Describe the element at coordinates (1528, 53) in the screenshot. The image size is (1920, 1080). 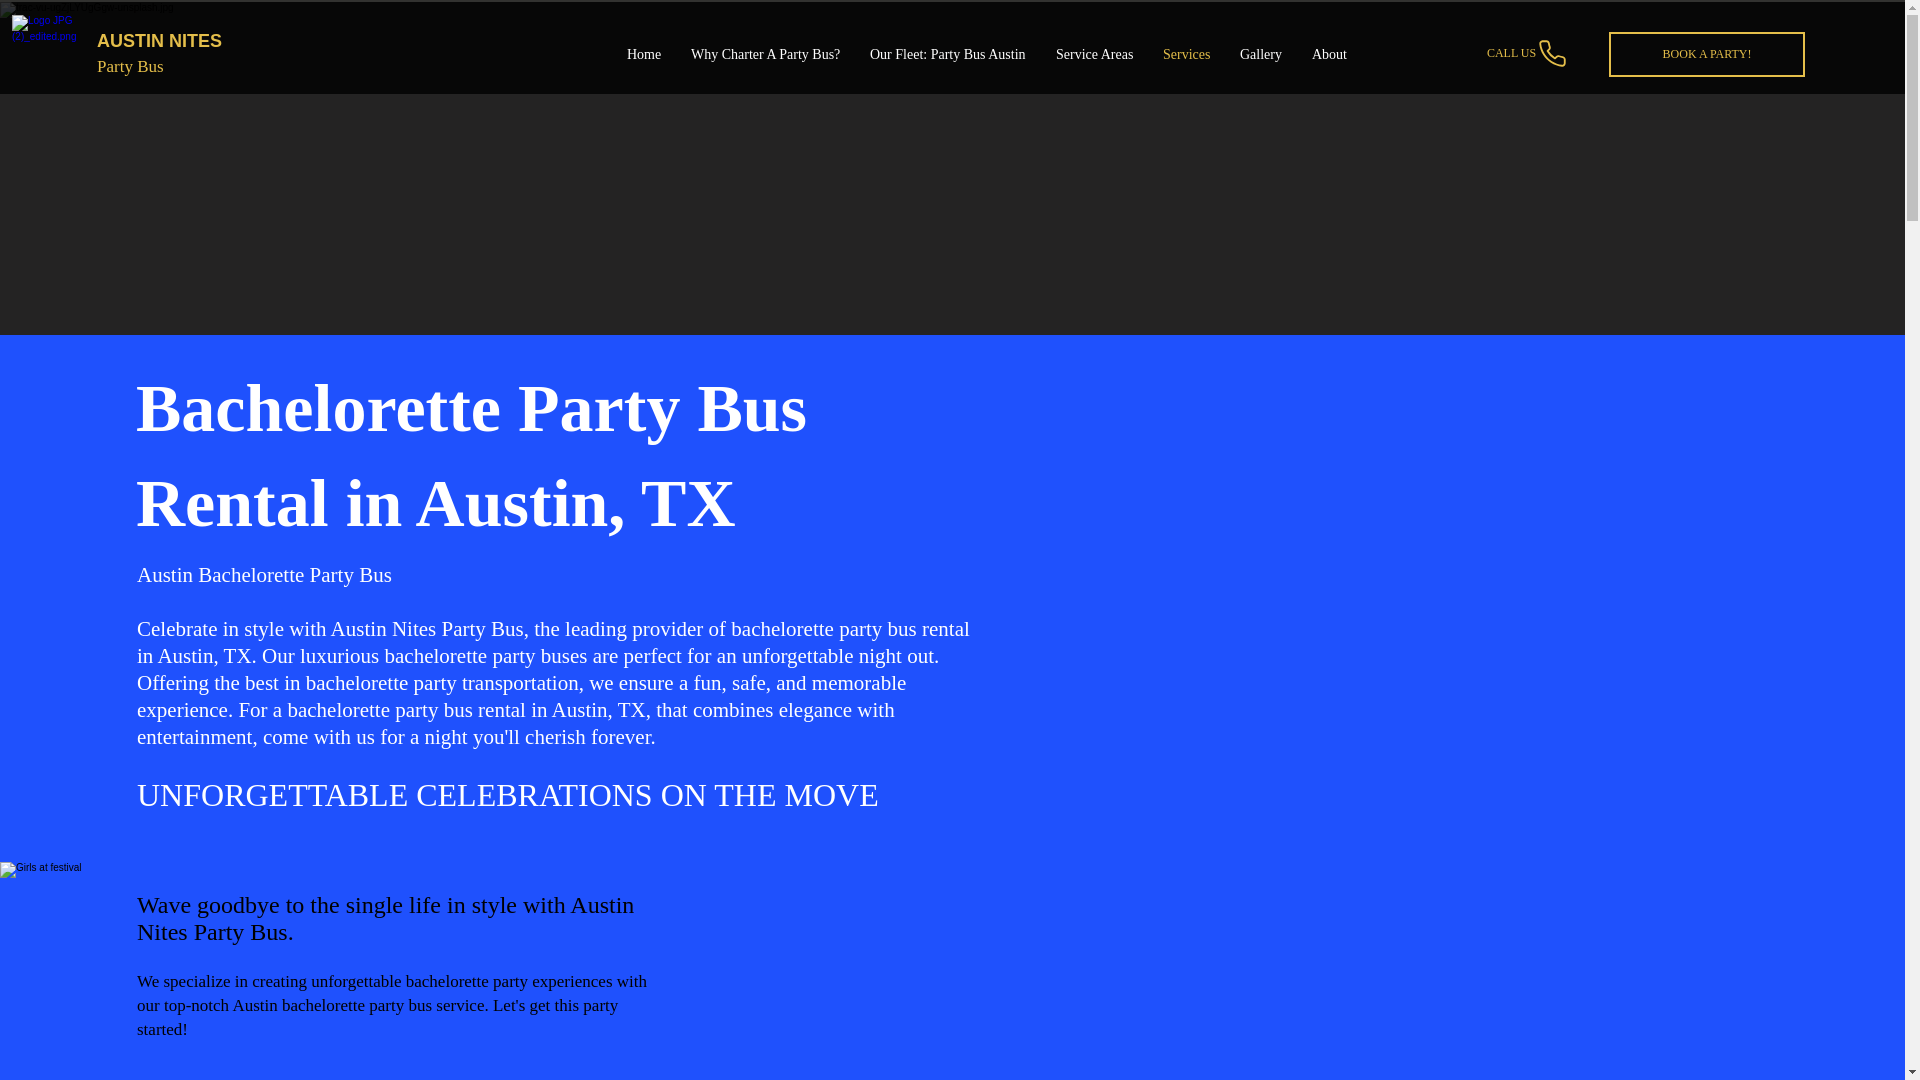
I see `CALL US` at that location.